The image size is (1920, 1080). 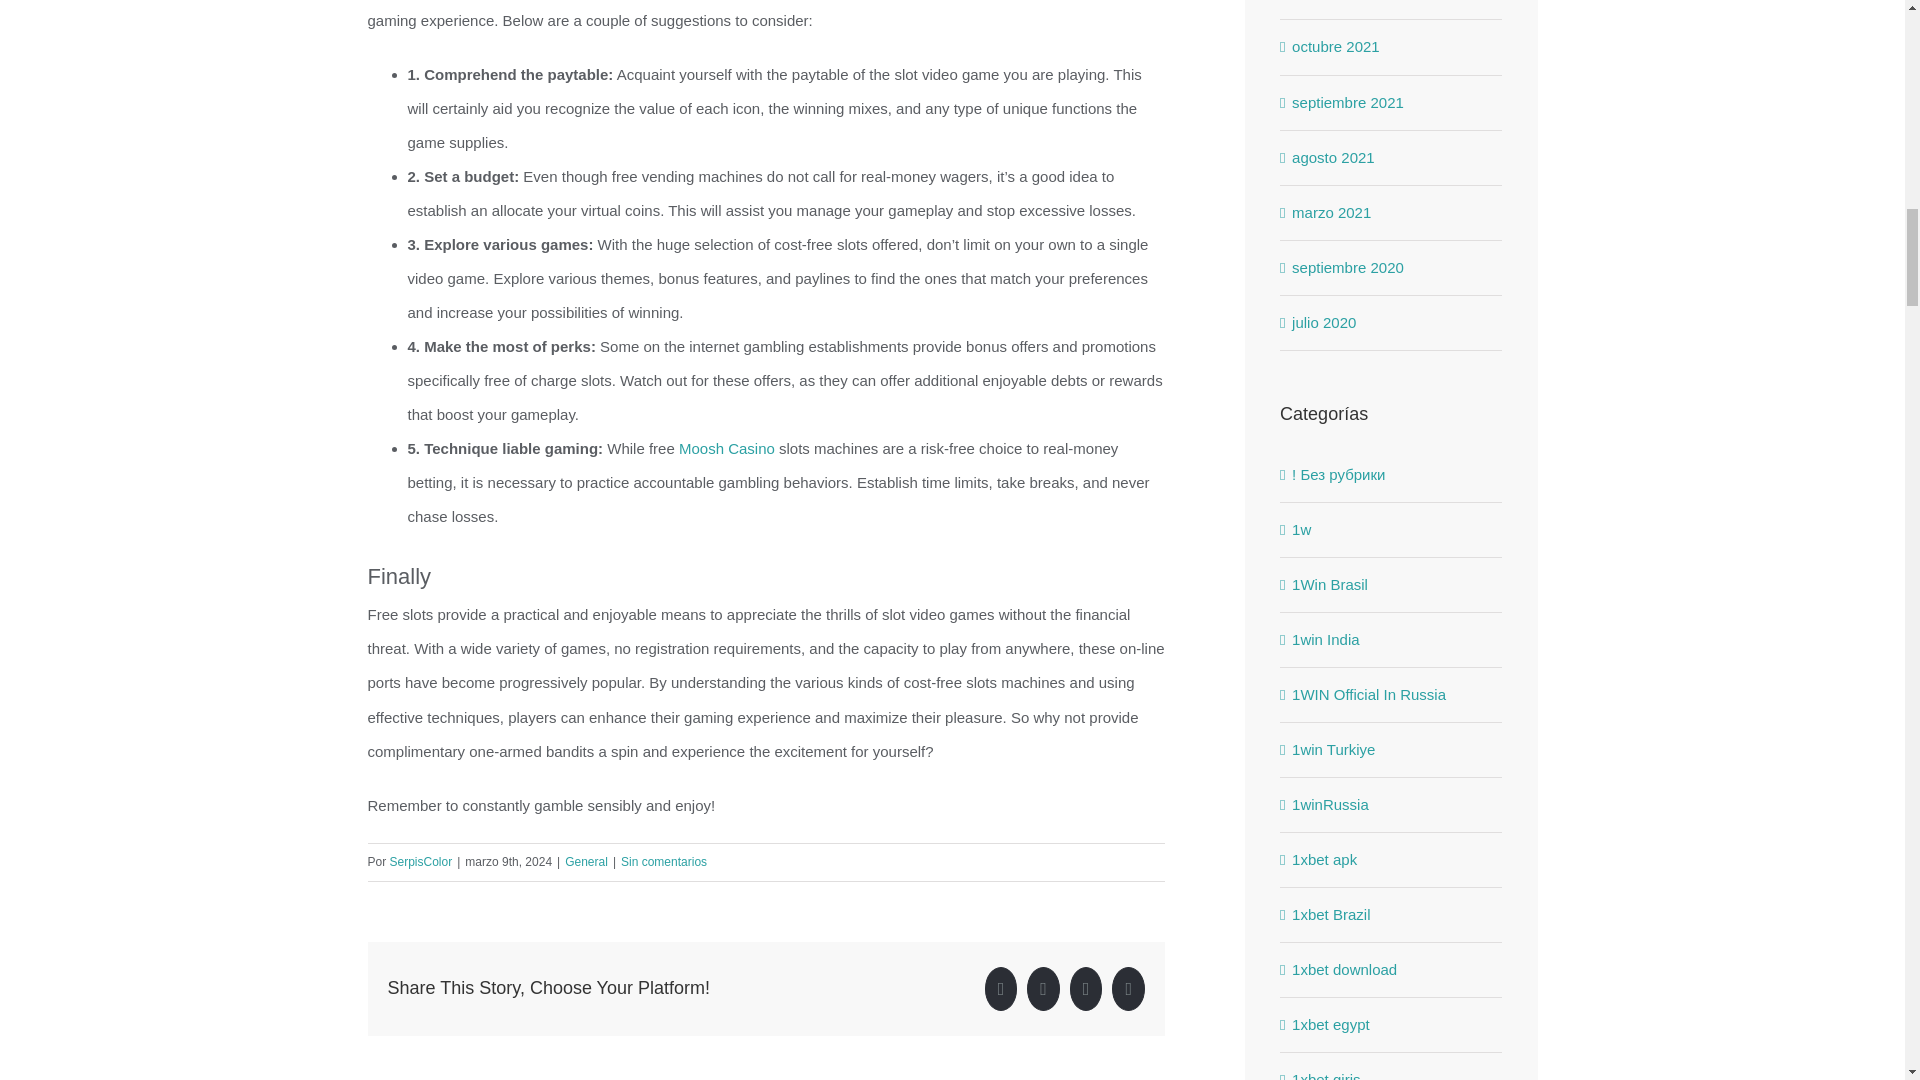 I want to click on SerpisColor, so click(x=421, y=862).